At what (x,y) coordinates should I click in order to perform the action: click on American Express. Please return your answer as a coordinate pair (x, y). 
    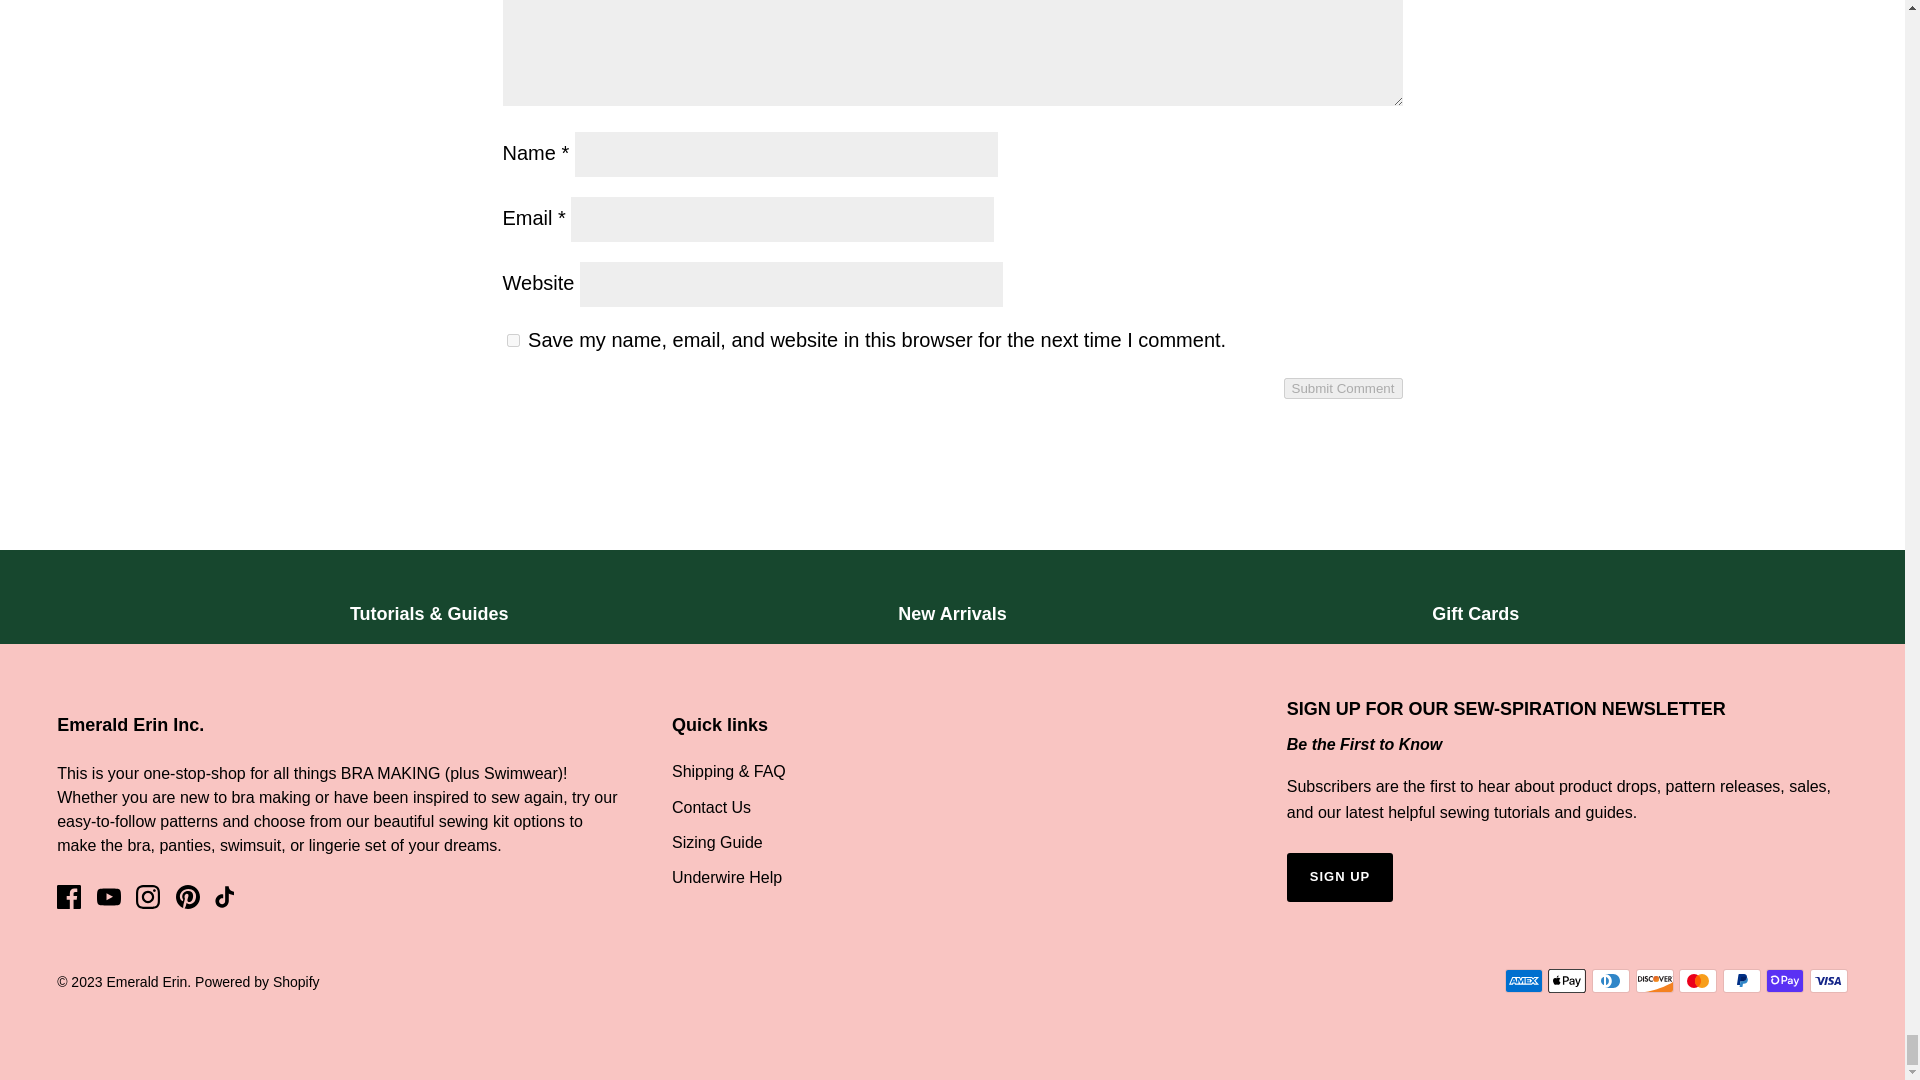
    Looking at the image, I should click on (1524, 980).